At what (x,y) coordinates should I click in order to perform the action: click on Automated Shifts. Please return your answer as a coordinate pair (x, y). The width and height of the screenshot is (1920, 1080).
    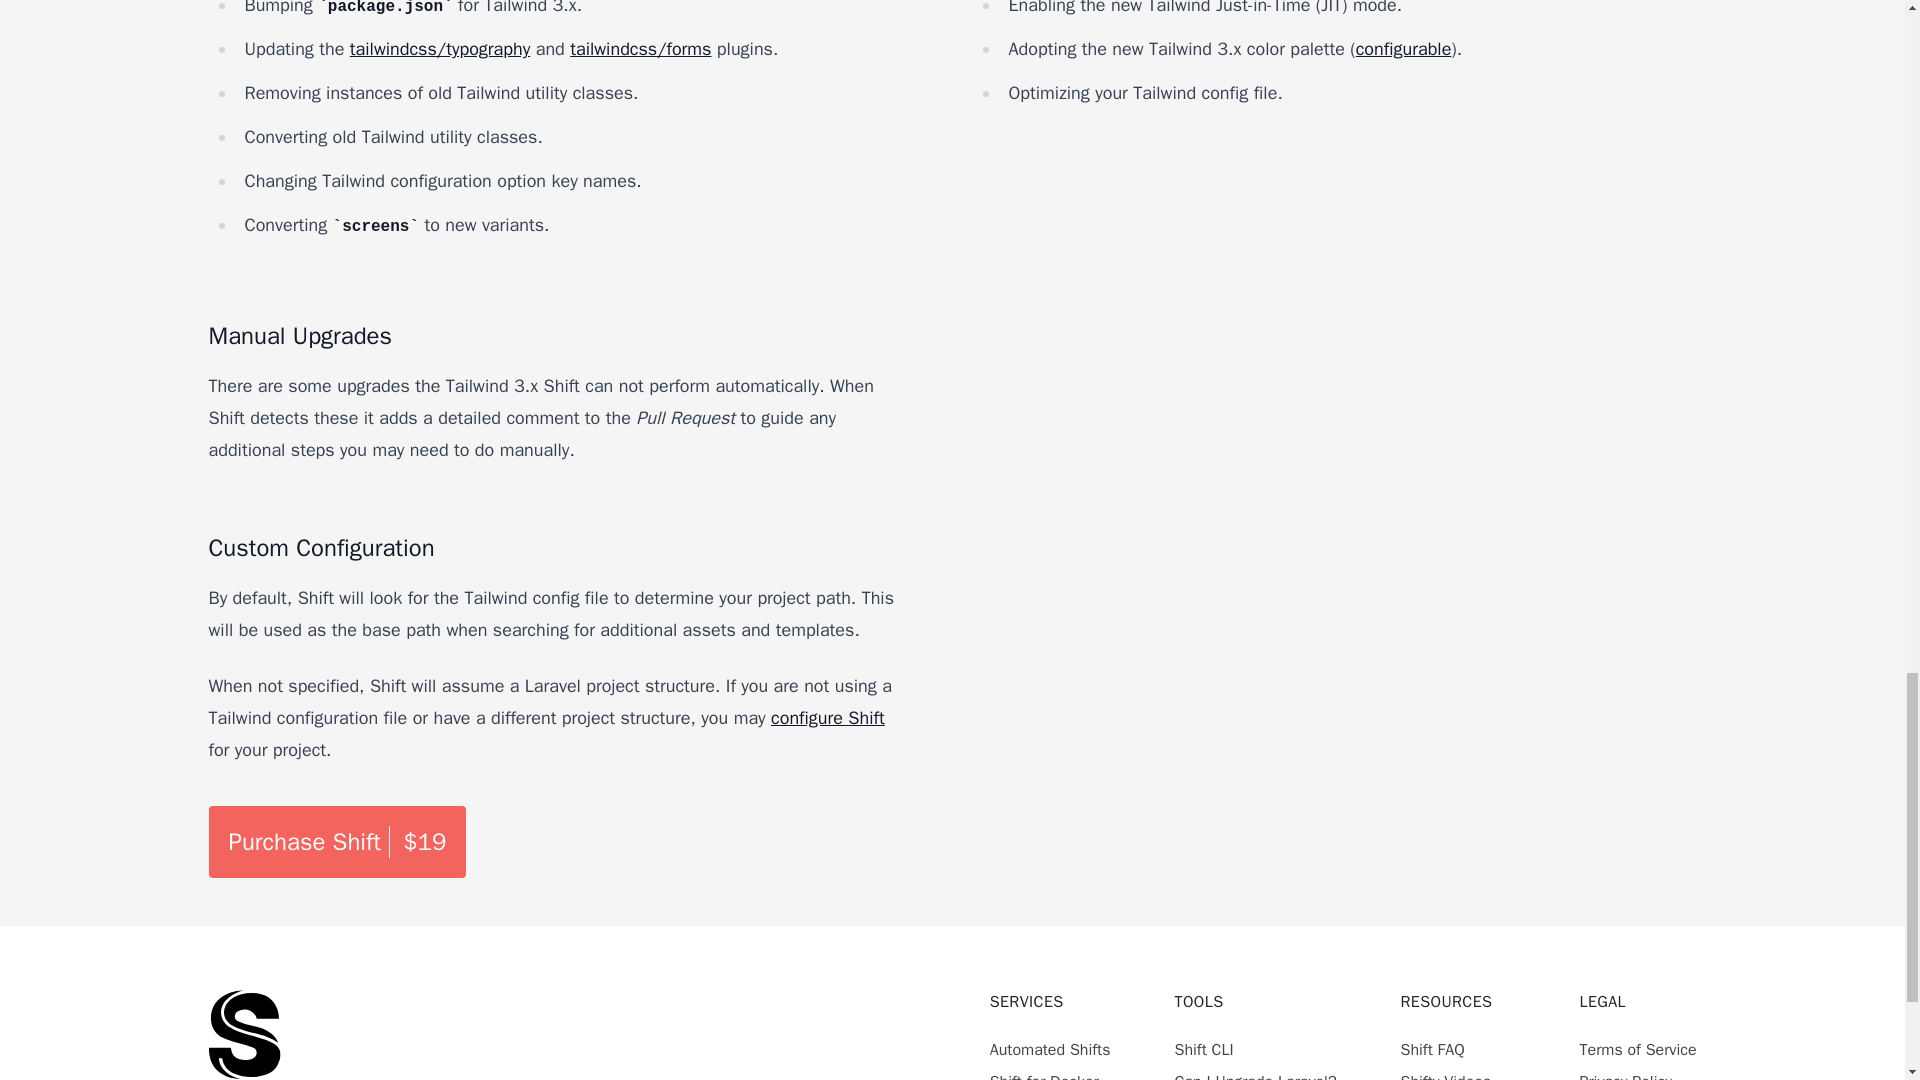
    Looking at the image, I should click on (1050, 1050).